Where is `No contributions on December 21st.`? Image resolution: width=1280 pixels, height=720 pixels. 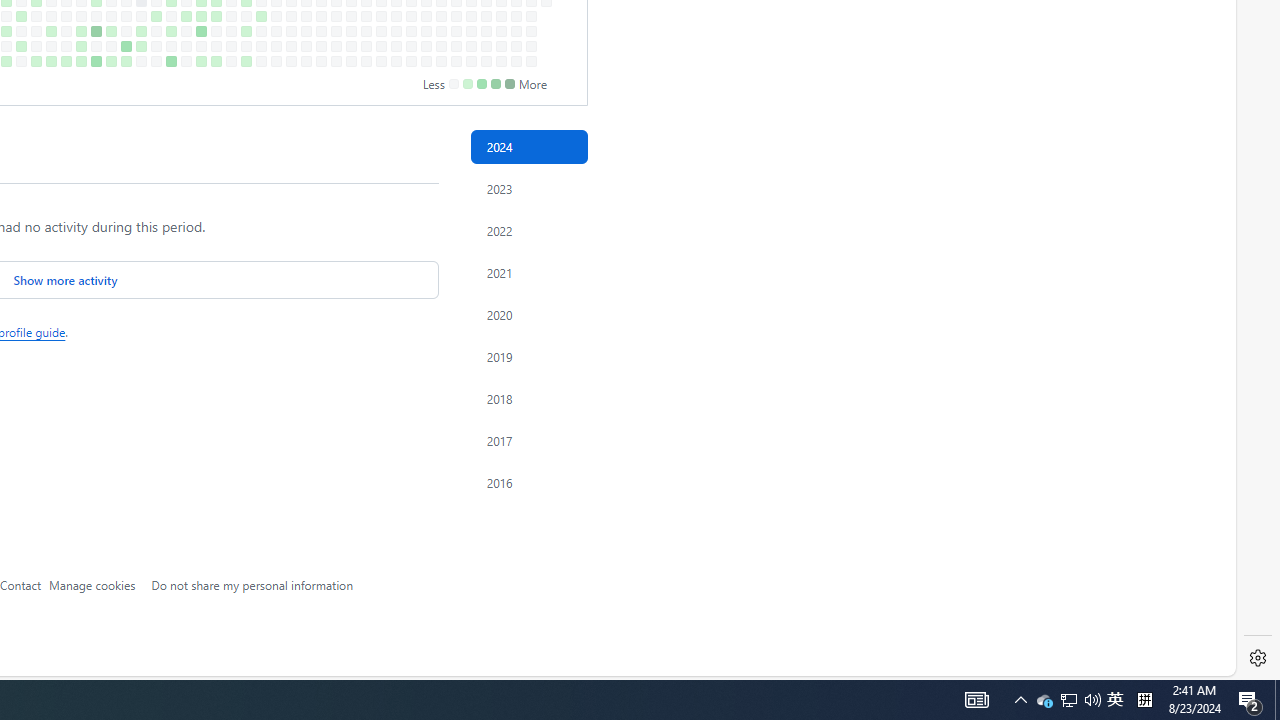 No contributions on December 21st. is located at coordinates (516, 61).